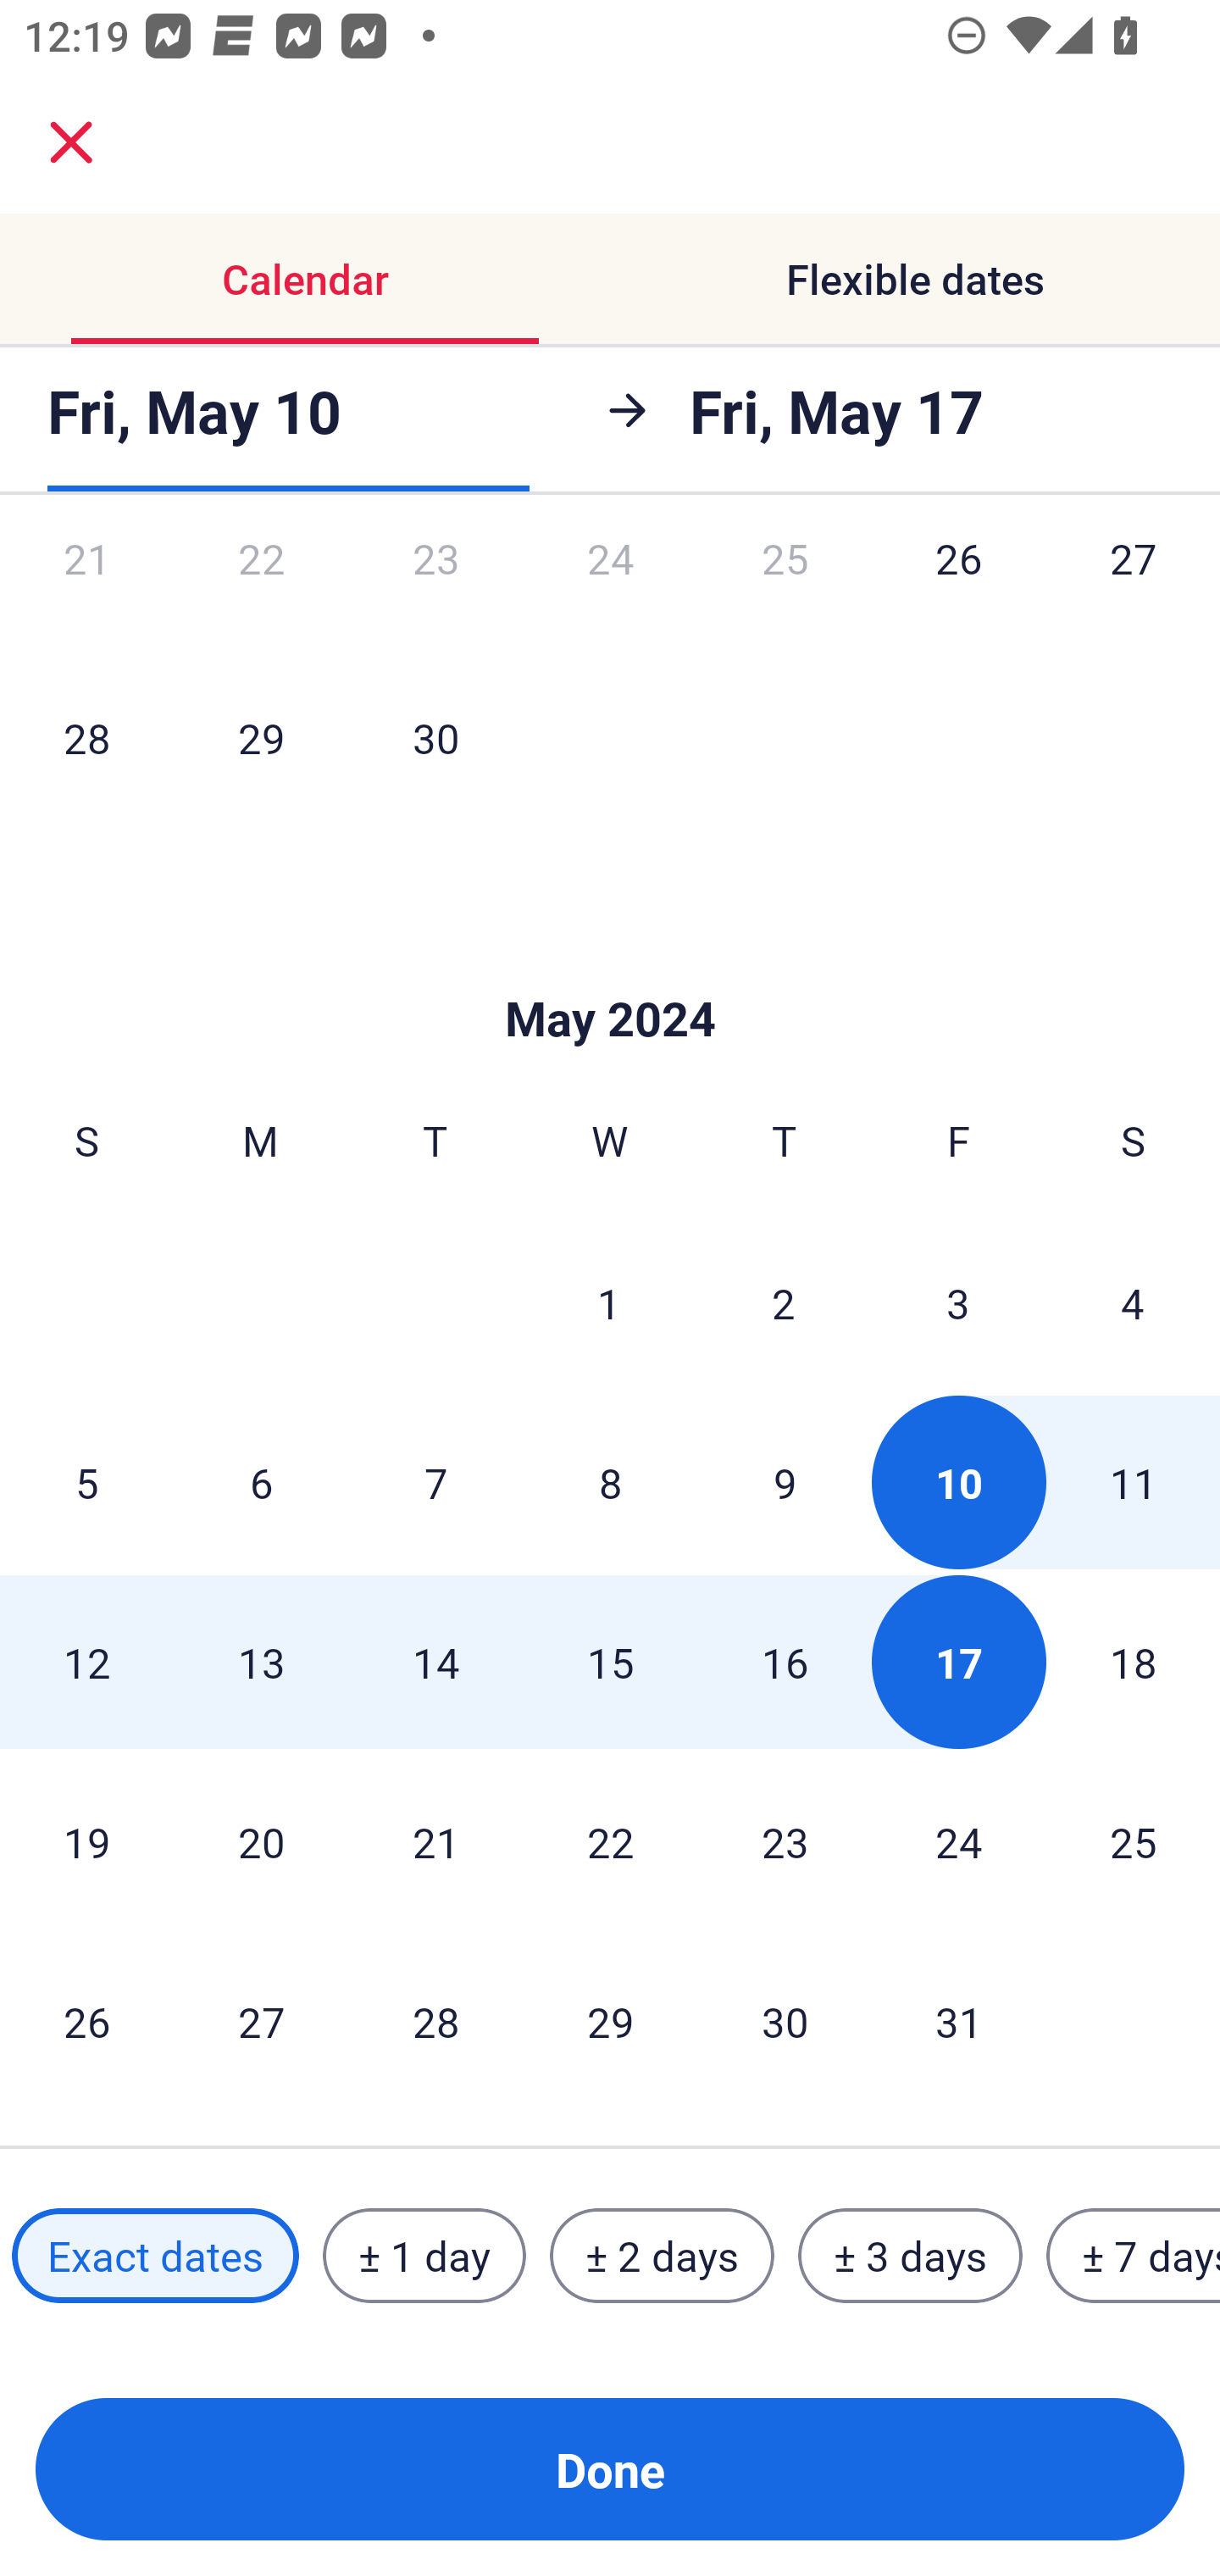 This screenshot has width=1220, height=2576. Describe the element at coordinates (435, 2020) in the screenshot. I see `28 Tuesday, May 28, 2024` at that location.